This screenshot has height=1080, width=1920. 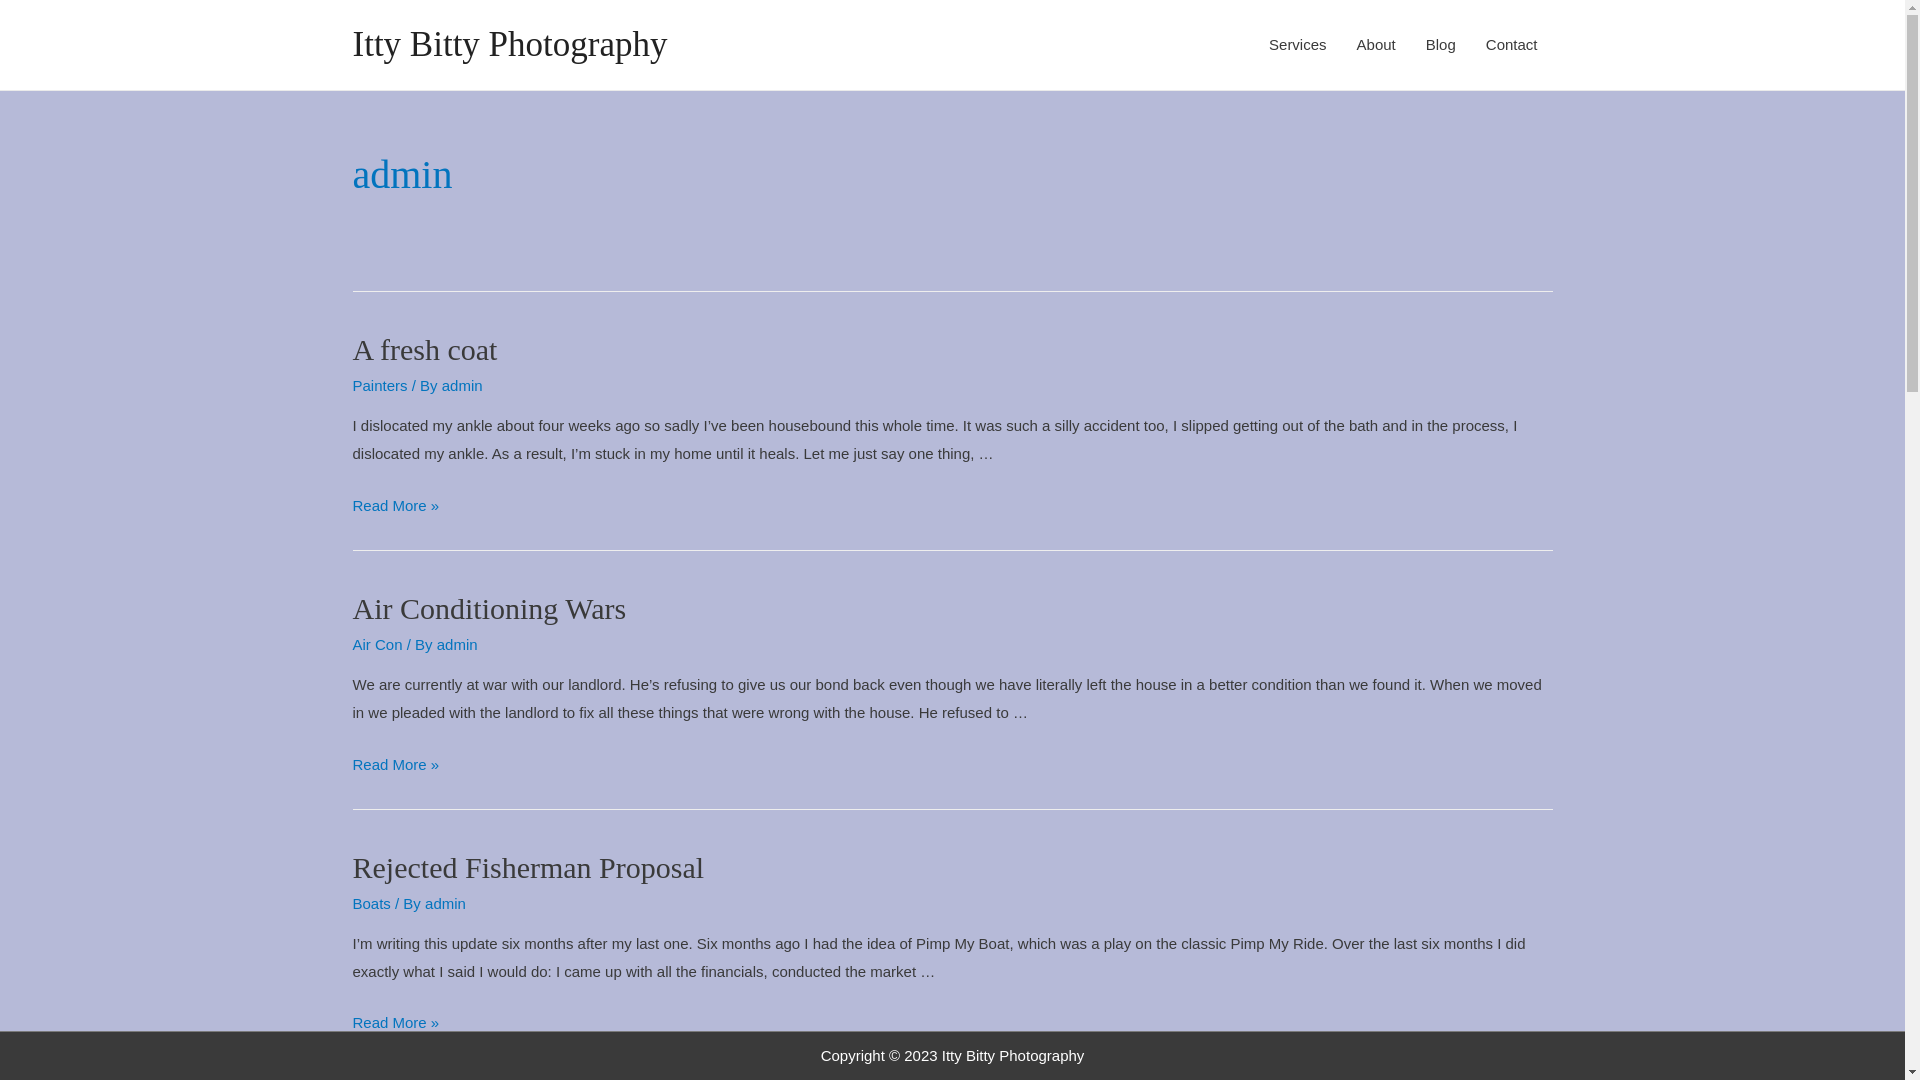 I want to click on admin, so click(x=462, y=386).